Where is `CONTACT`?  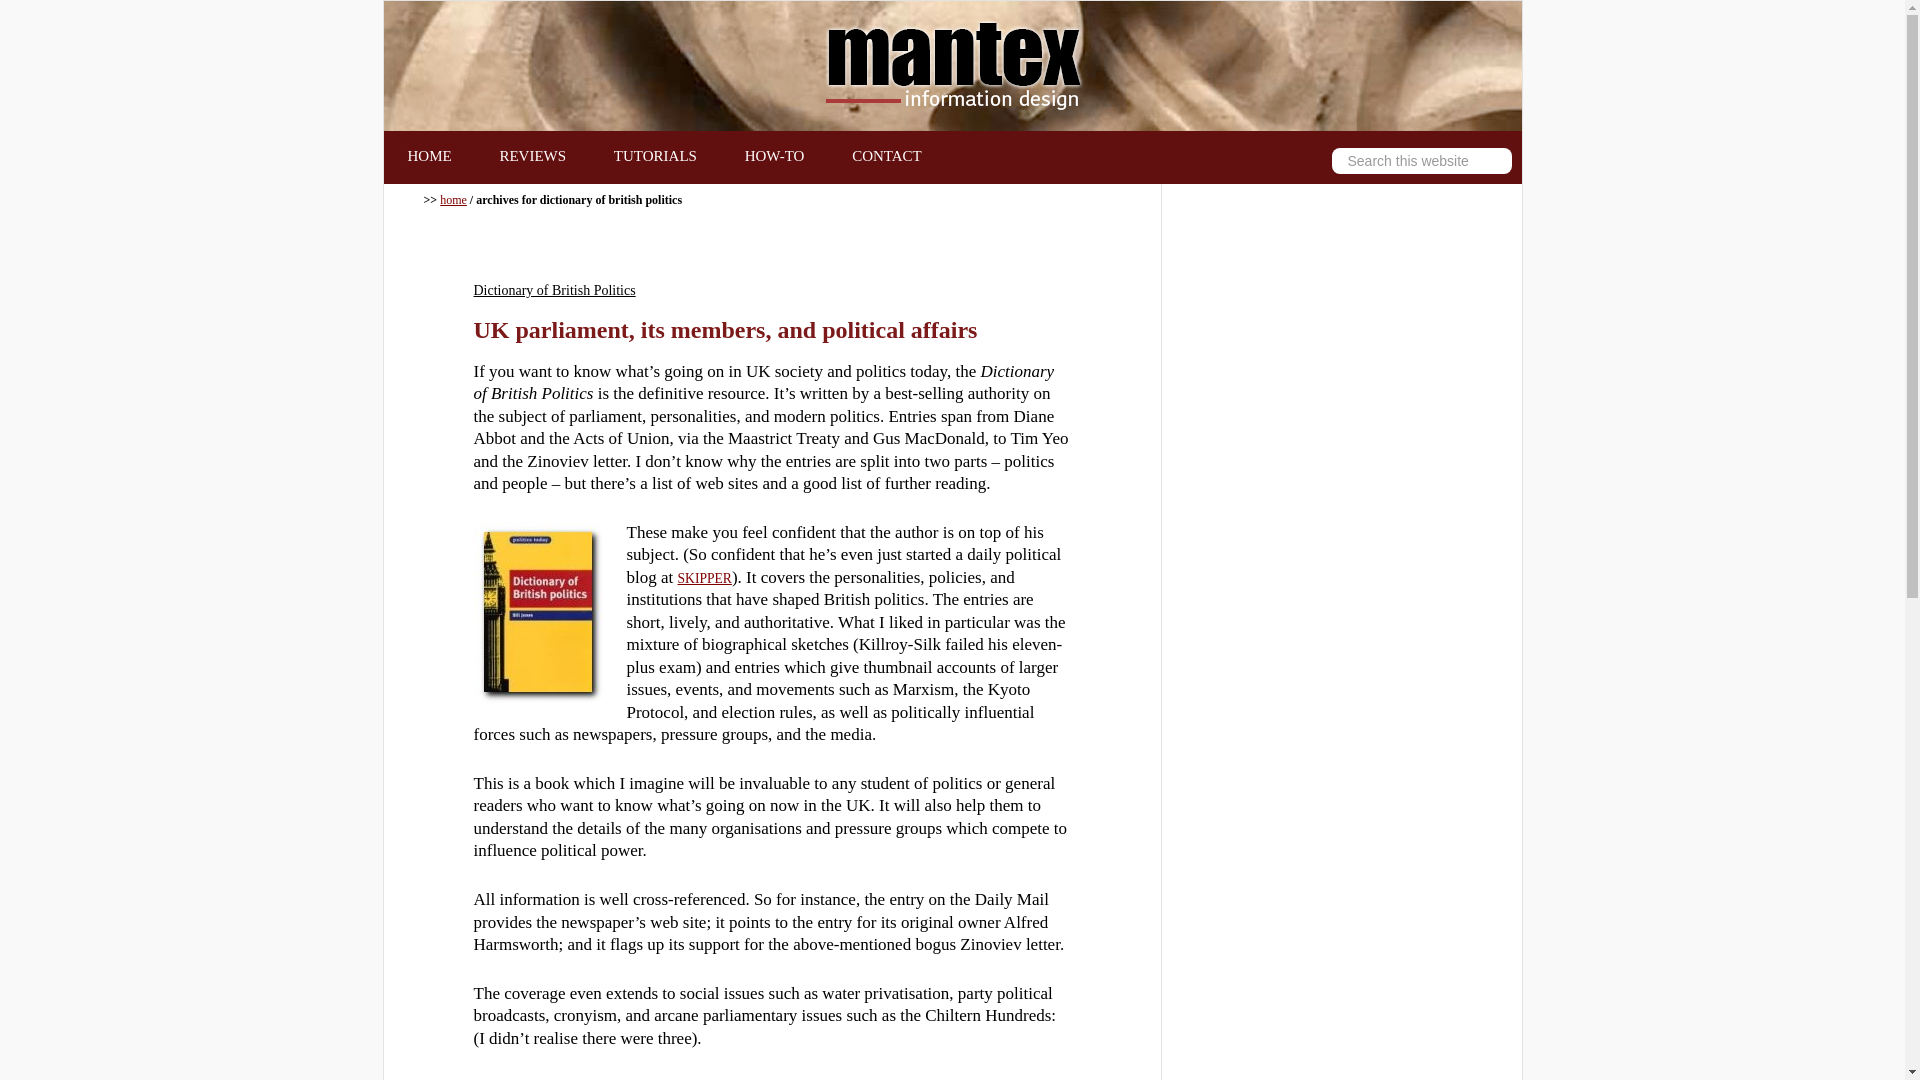
CONTACT is located at coordinates (886, 156).